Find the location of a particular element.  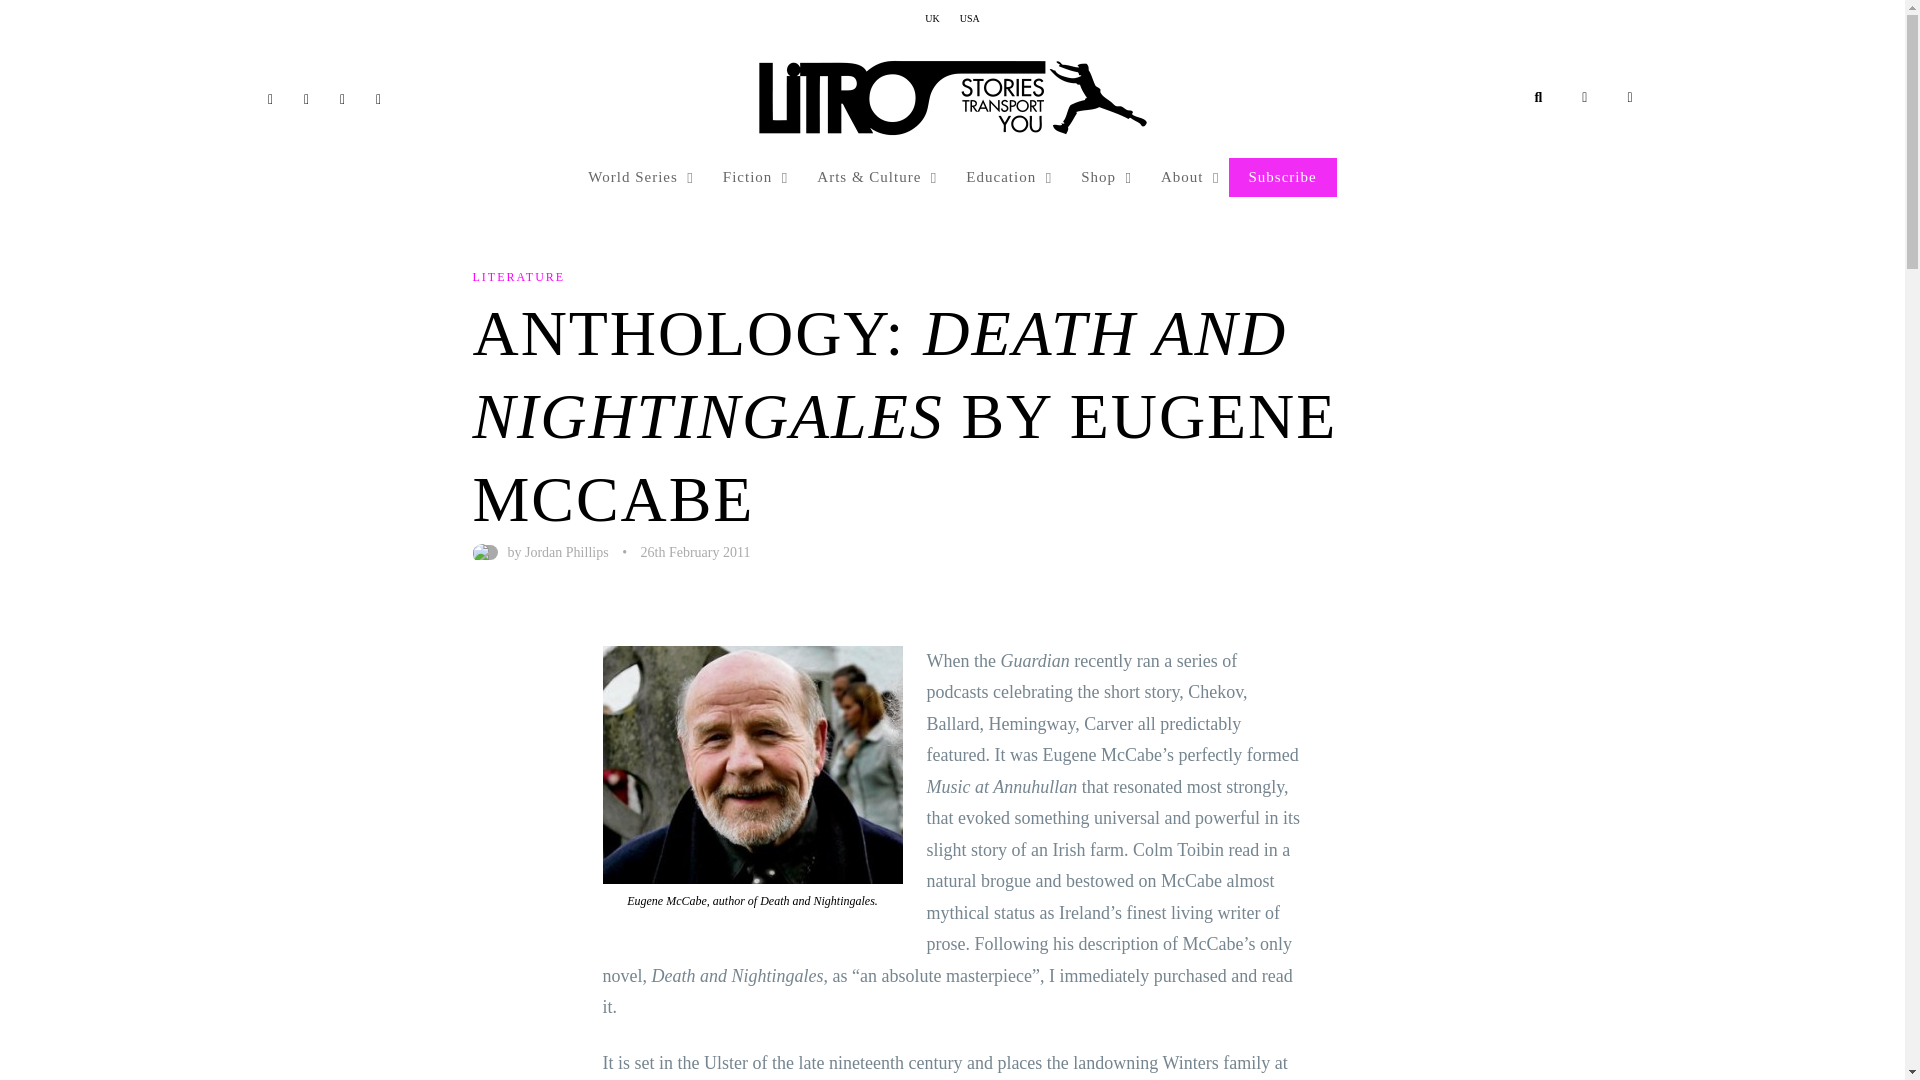

View all posts by Jordan Phillips is located at coordinates (566, 552).